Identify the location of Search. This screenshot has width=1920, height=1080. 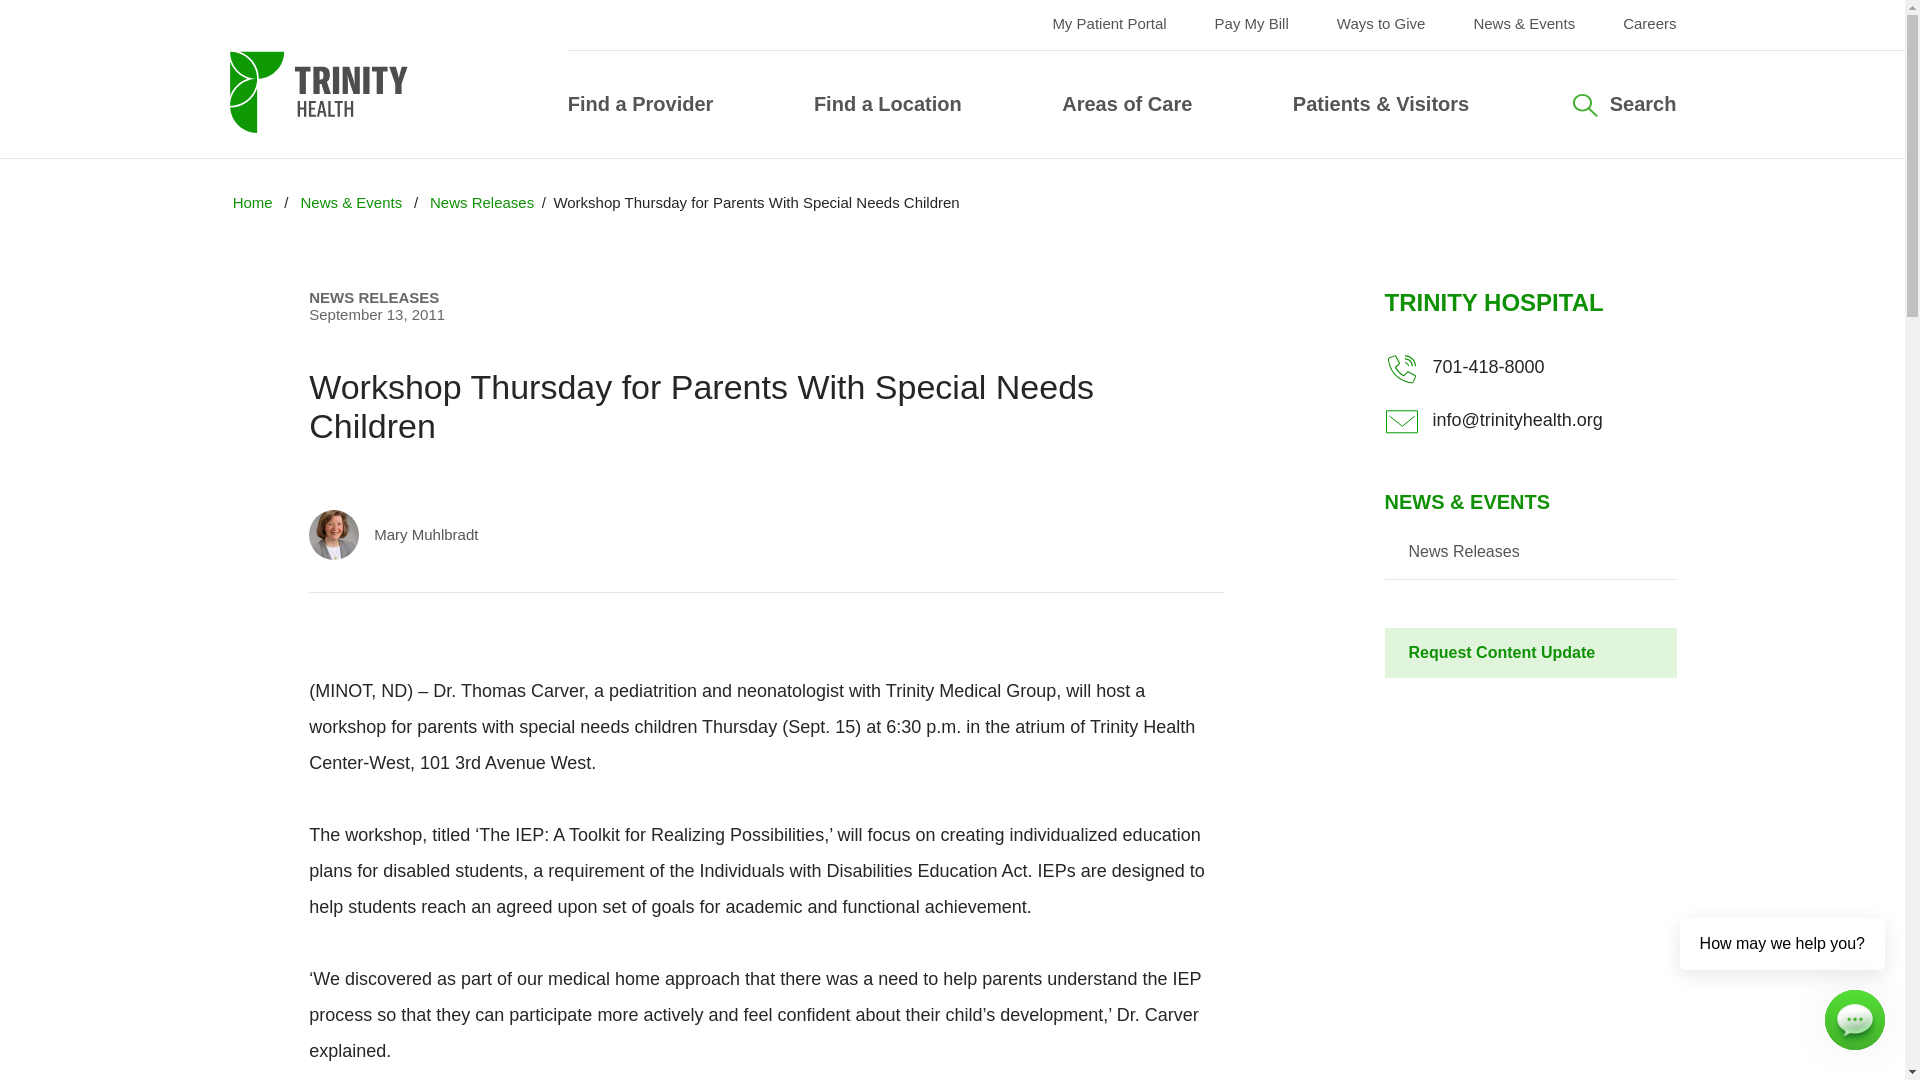
(1623, 104).